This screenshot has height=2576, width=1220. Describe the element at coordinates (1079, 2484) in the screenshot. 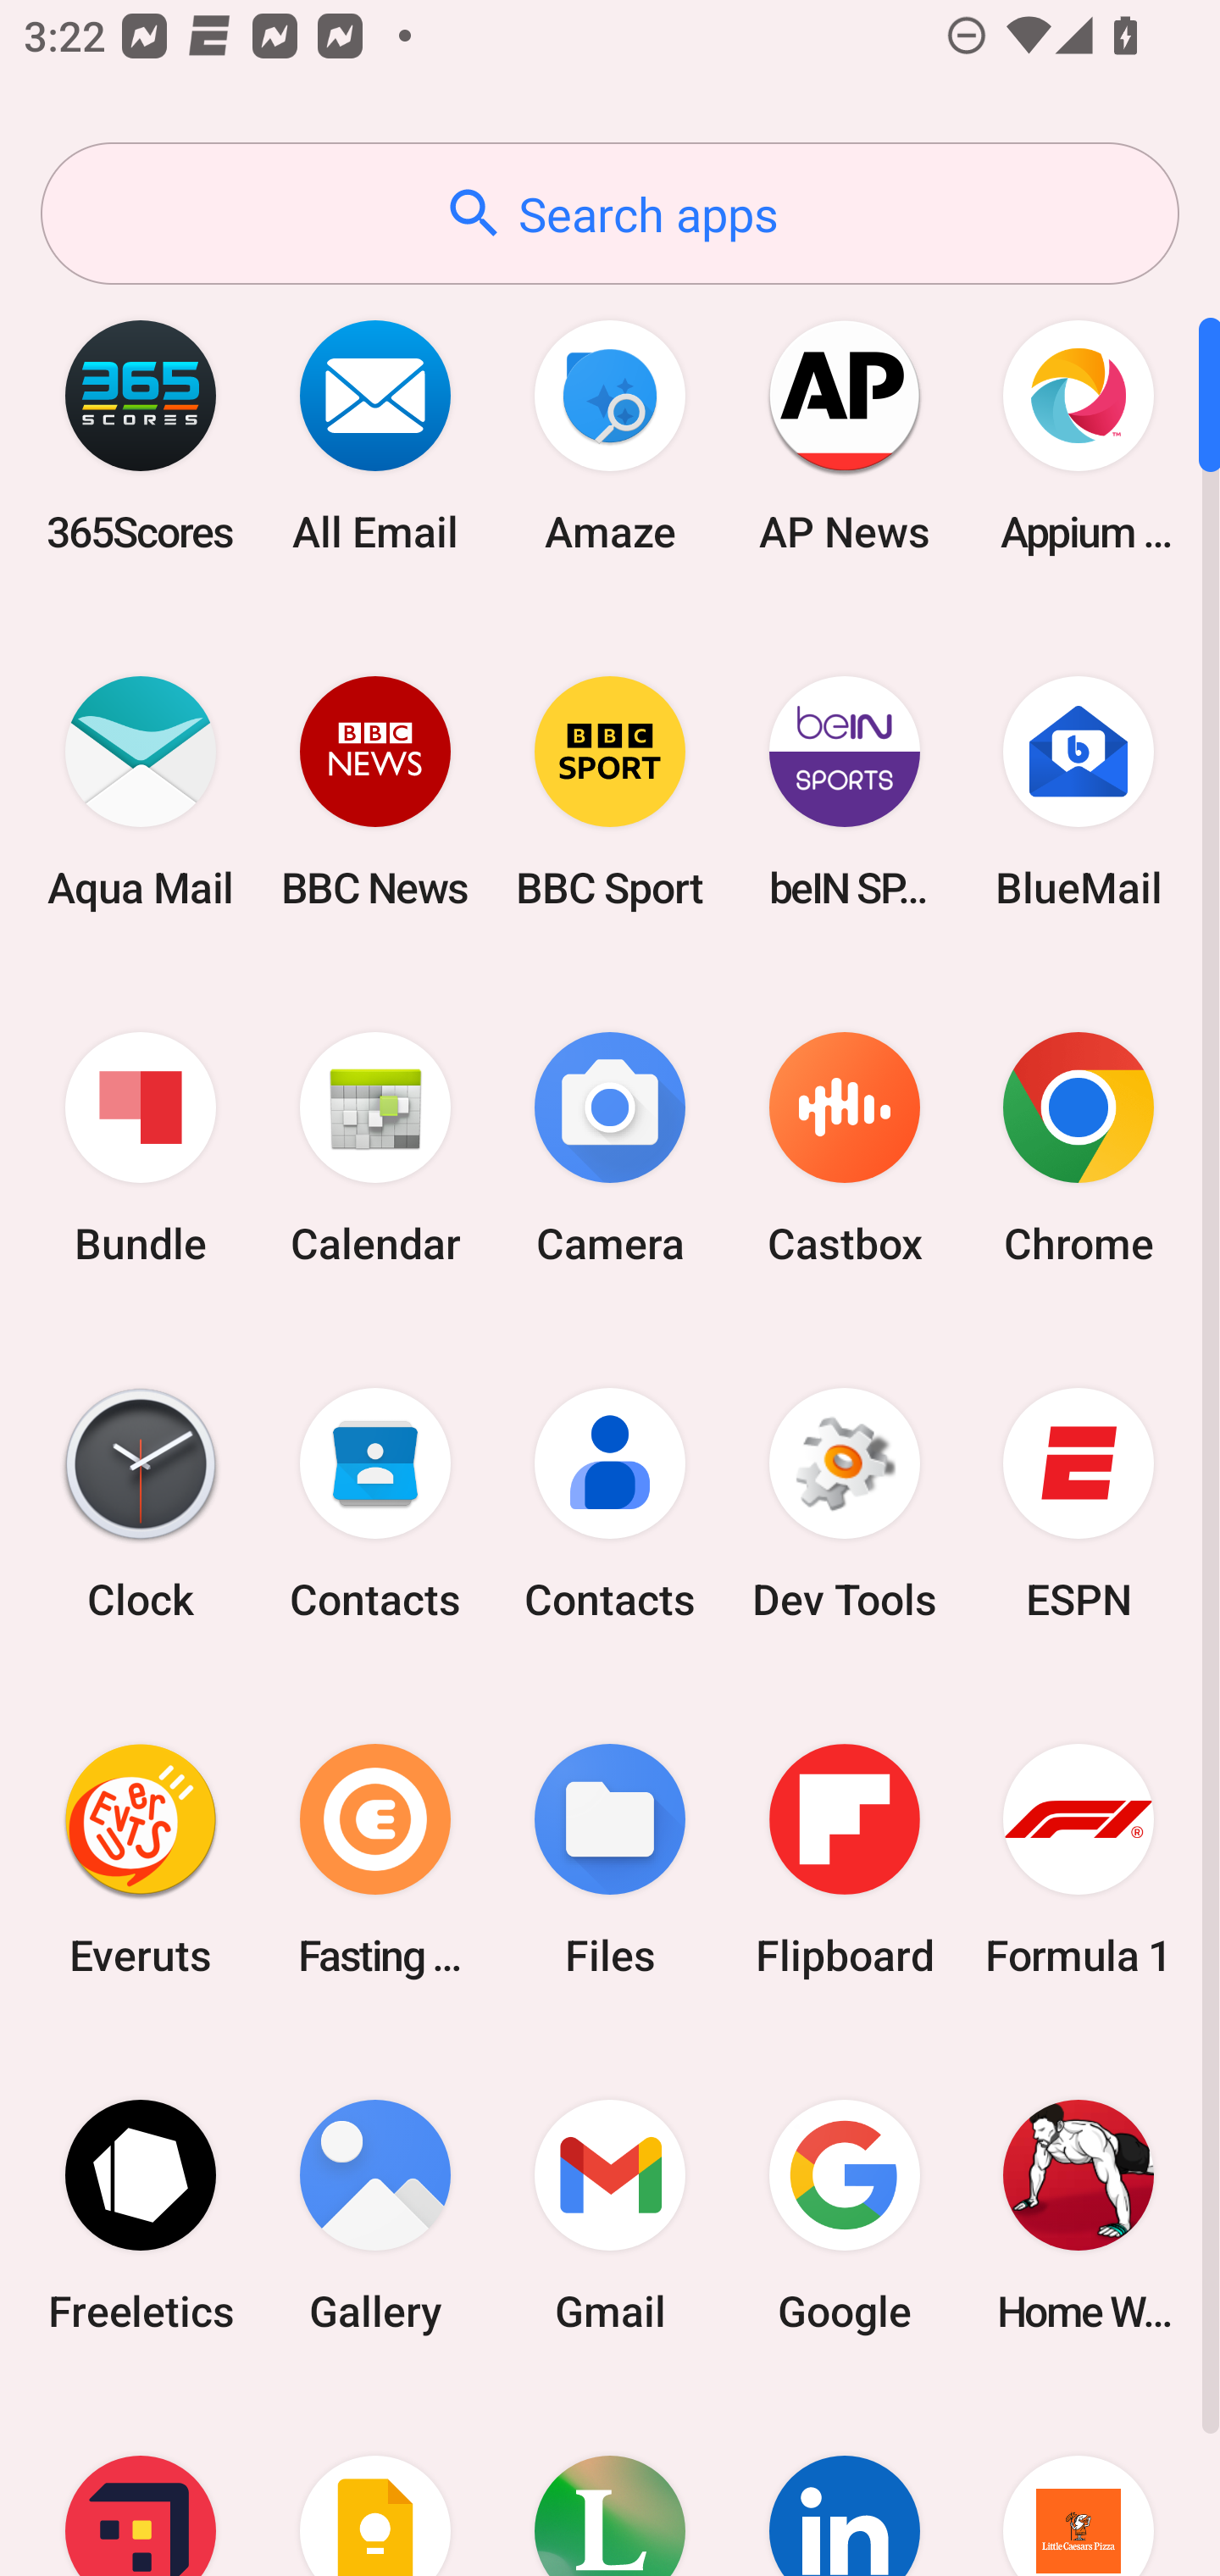

I see `Little Caesars Pizza` at that location.